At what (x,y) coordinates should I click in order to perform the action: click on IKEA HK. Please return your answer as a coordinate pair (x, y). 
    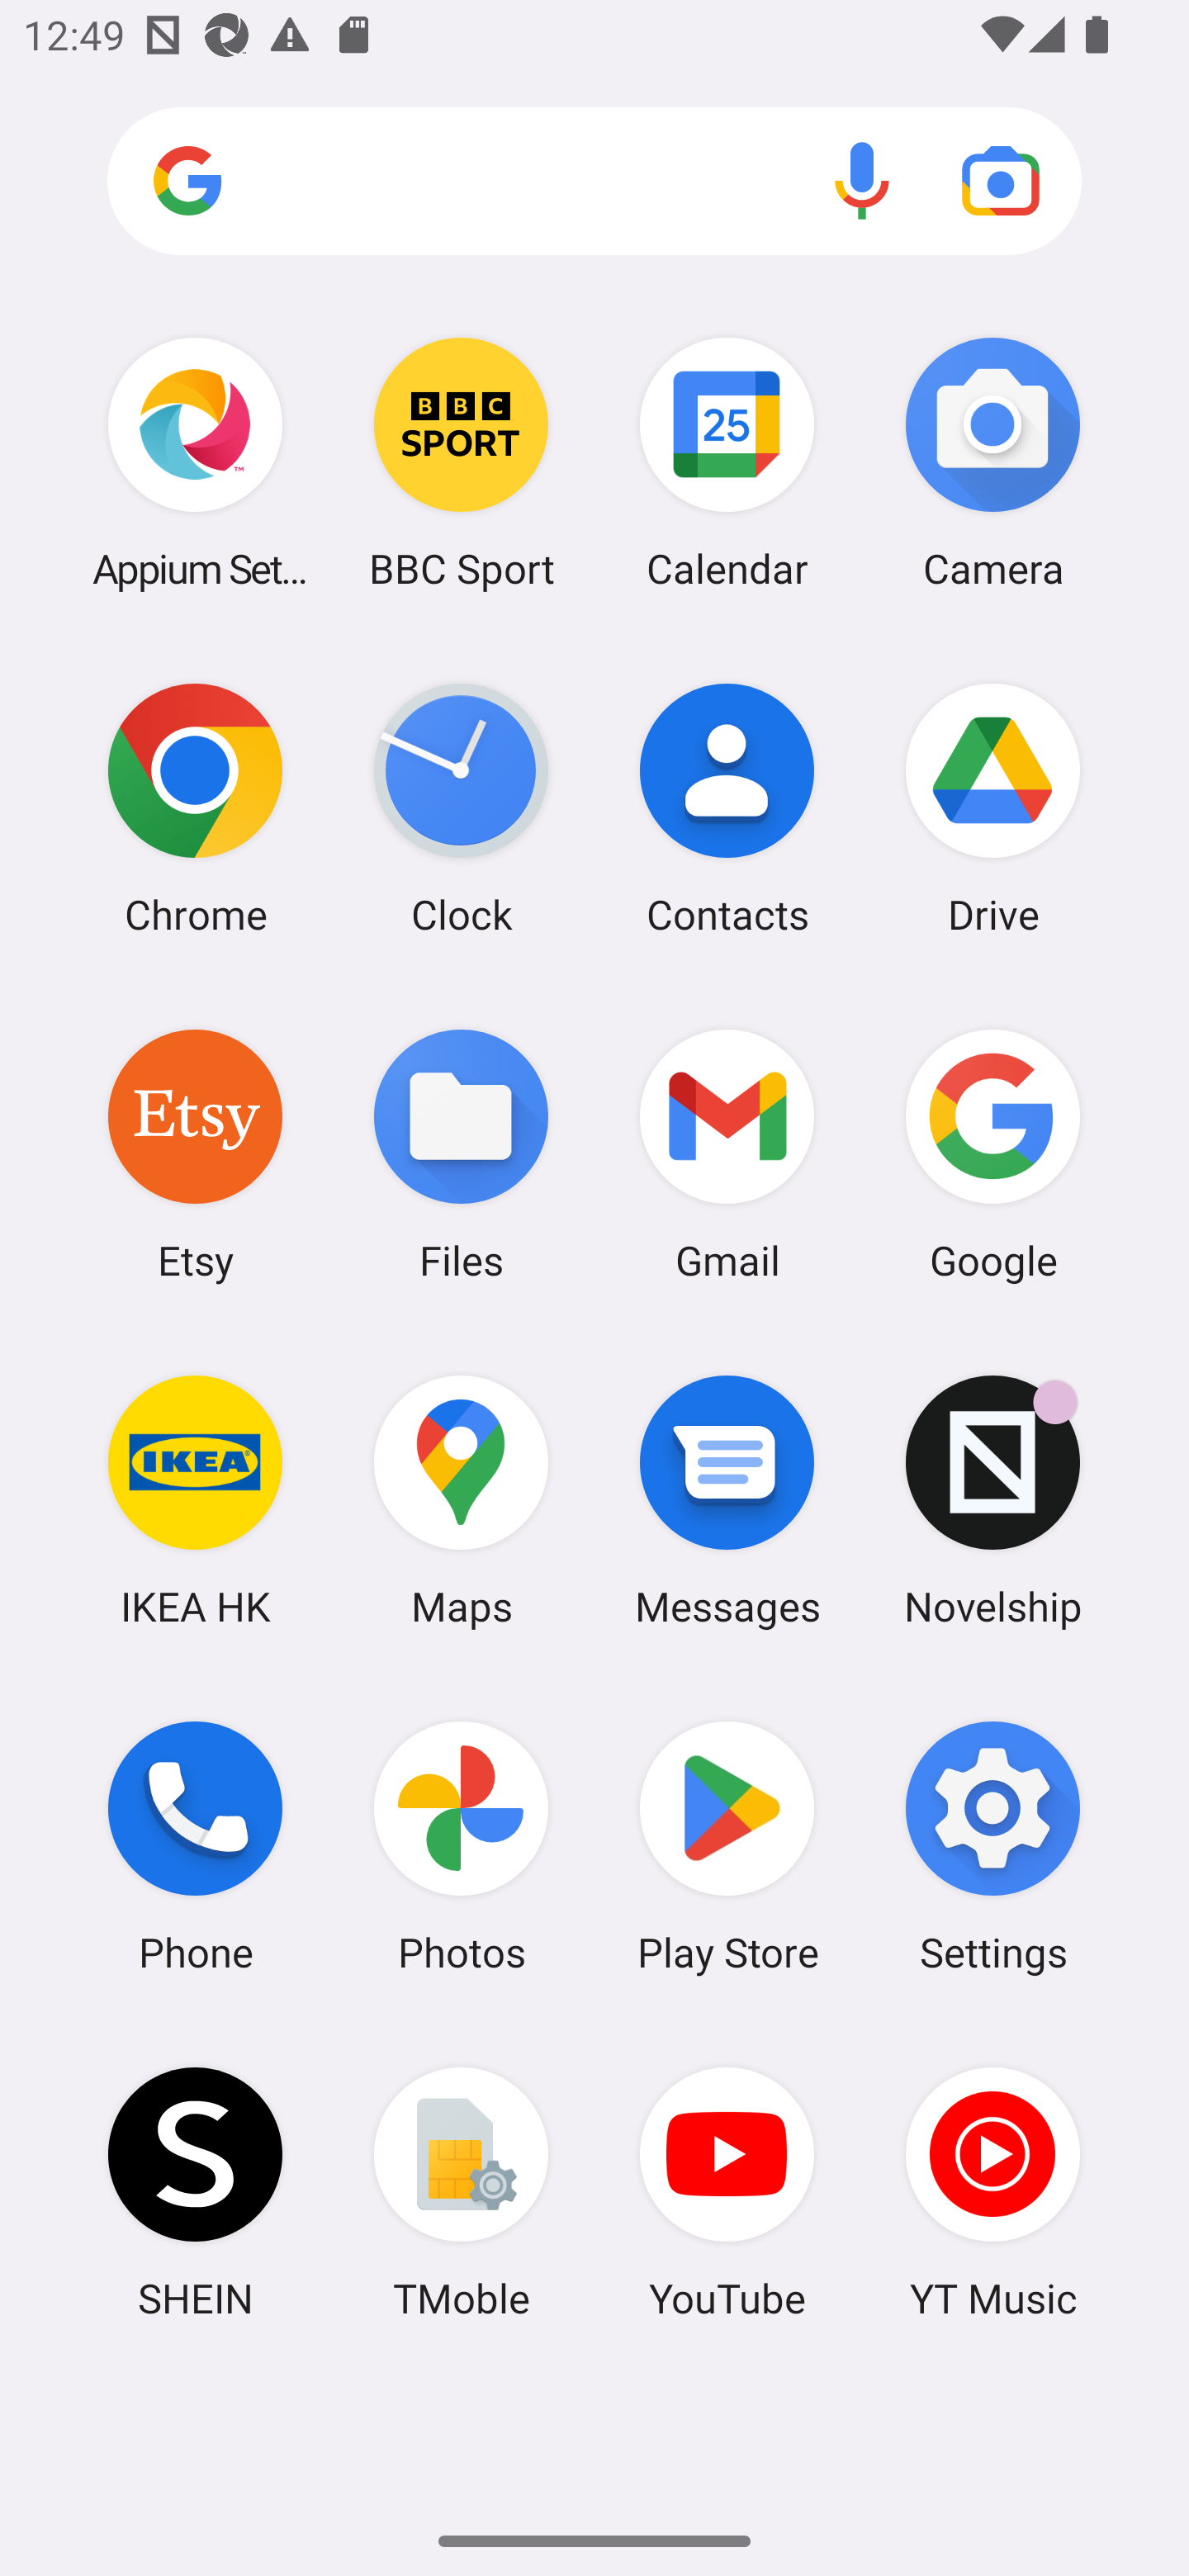
    Looking at the image, I should click on (195, 1500).